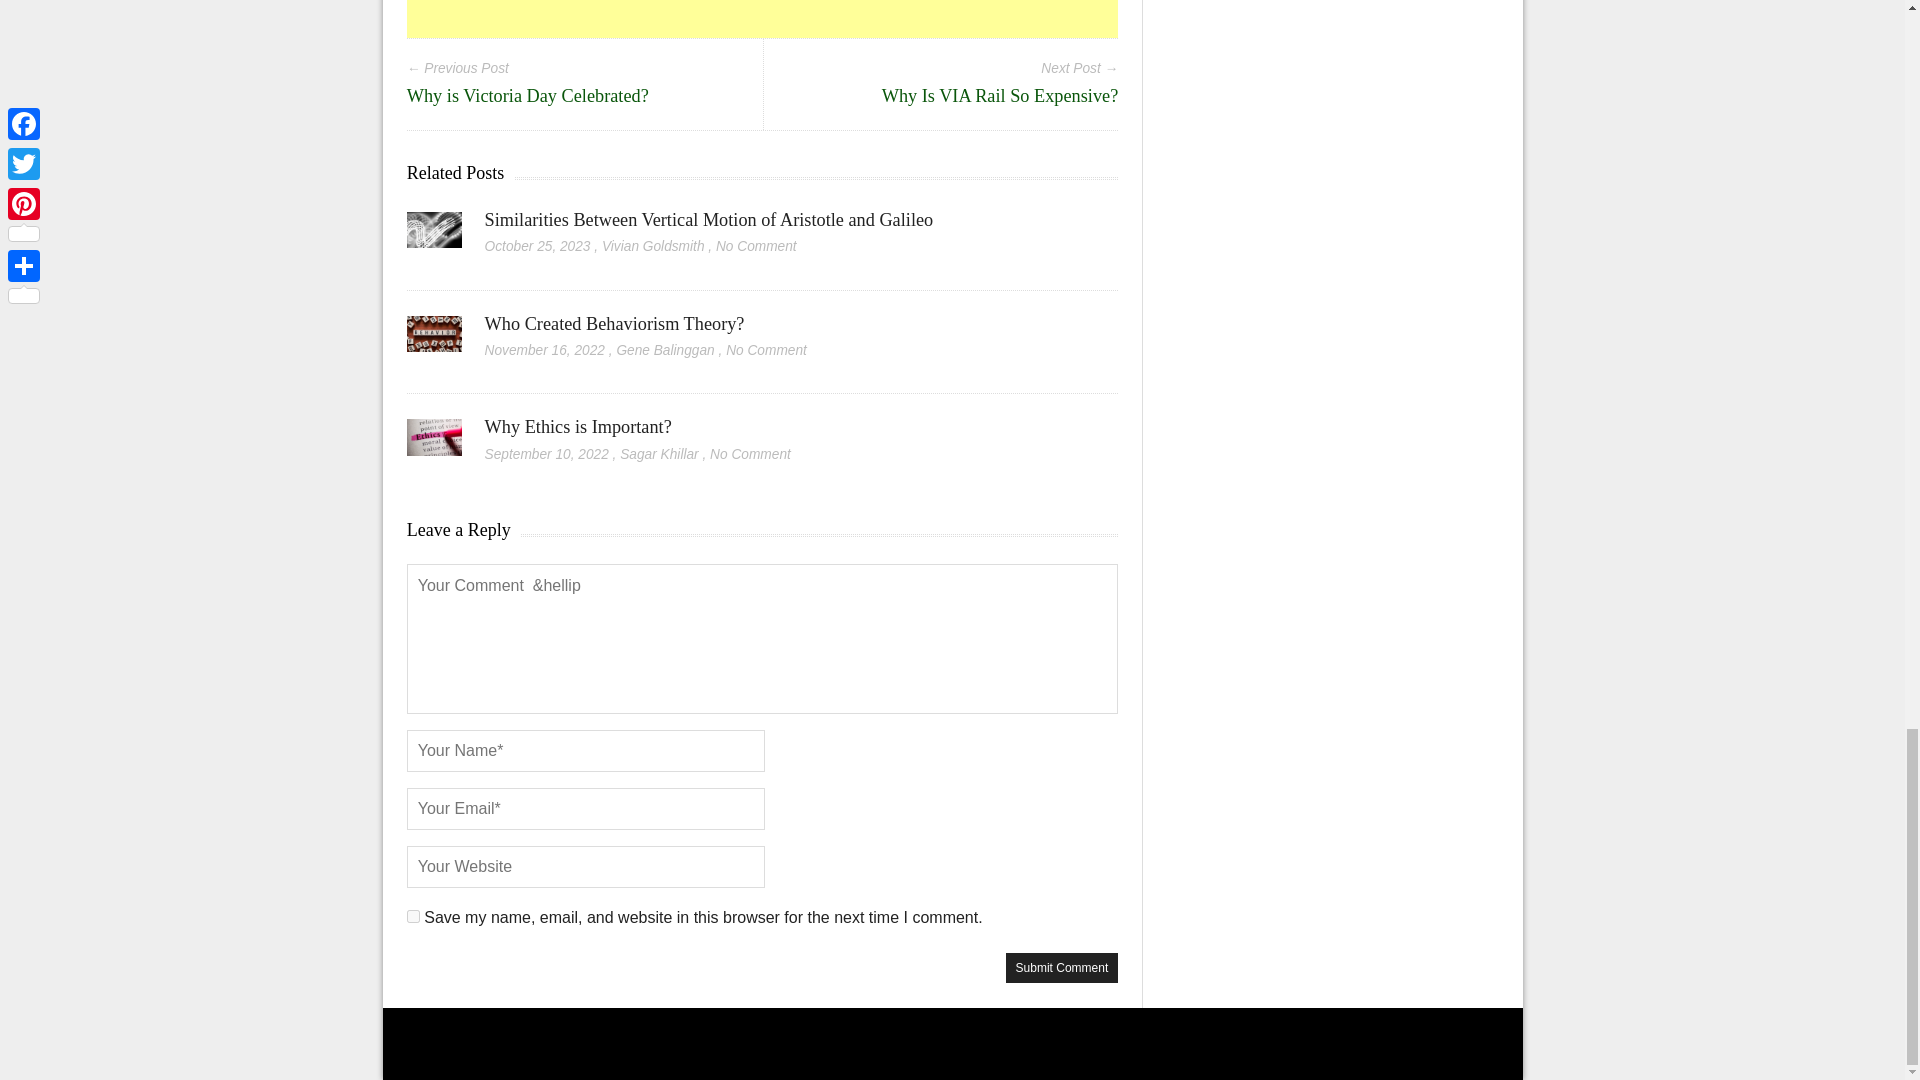 This screenshot has width=1920, height=1080. What do you see at coordinates (1062, 967) in the screenshot?
I see `Submit Comment` at bounding box center [1062, 967].